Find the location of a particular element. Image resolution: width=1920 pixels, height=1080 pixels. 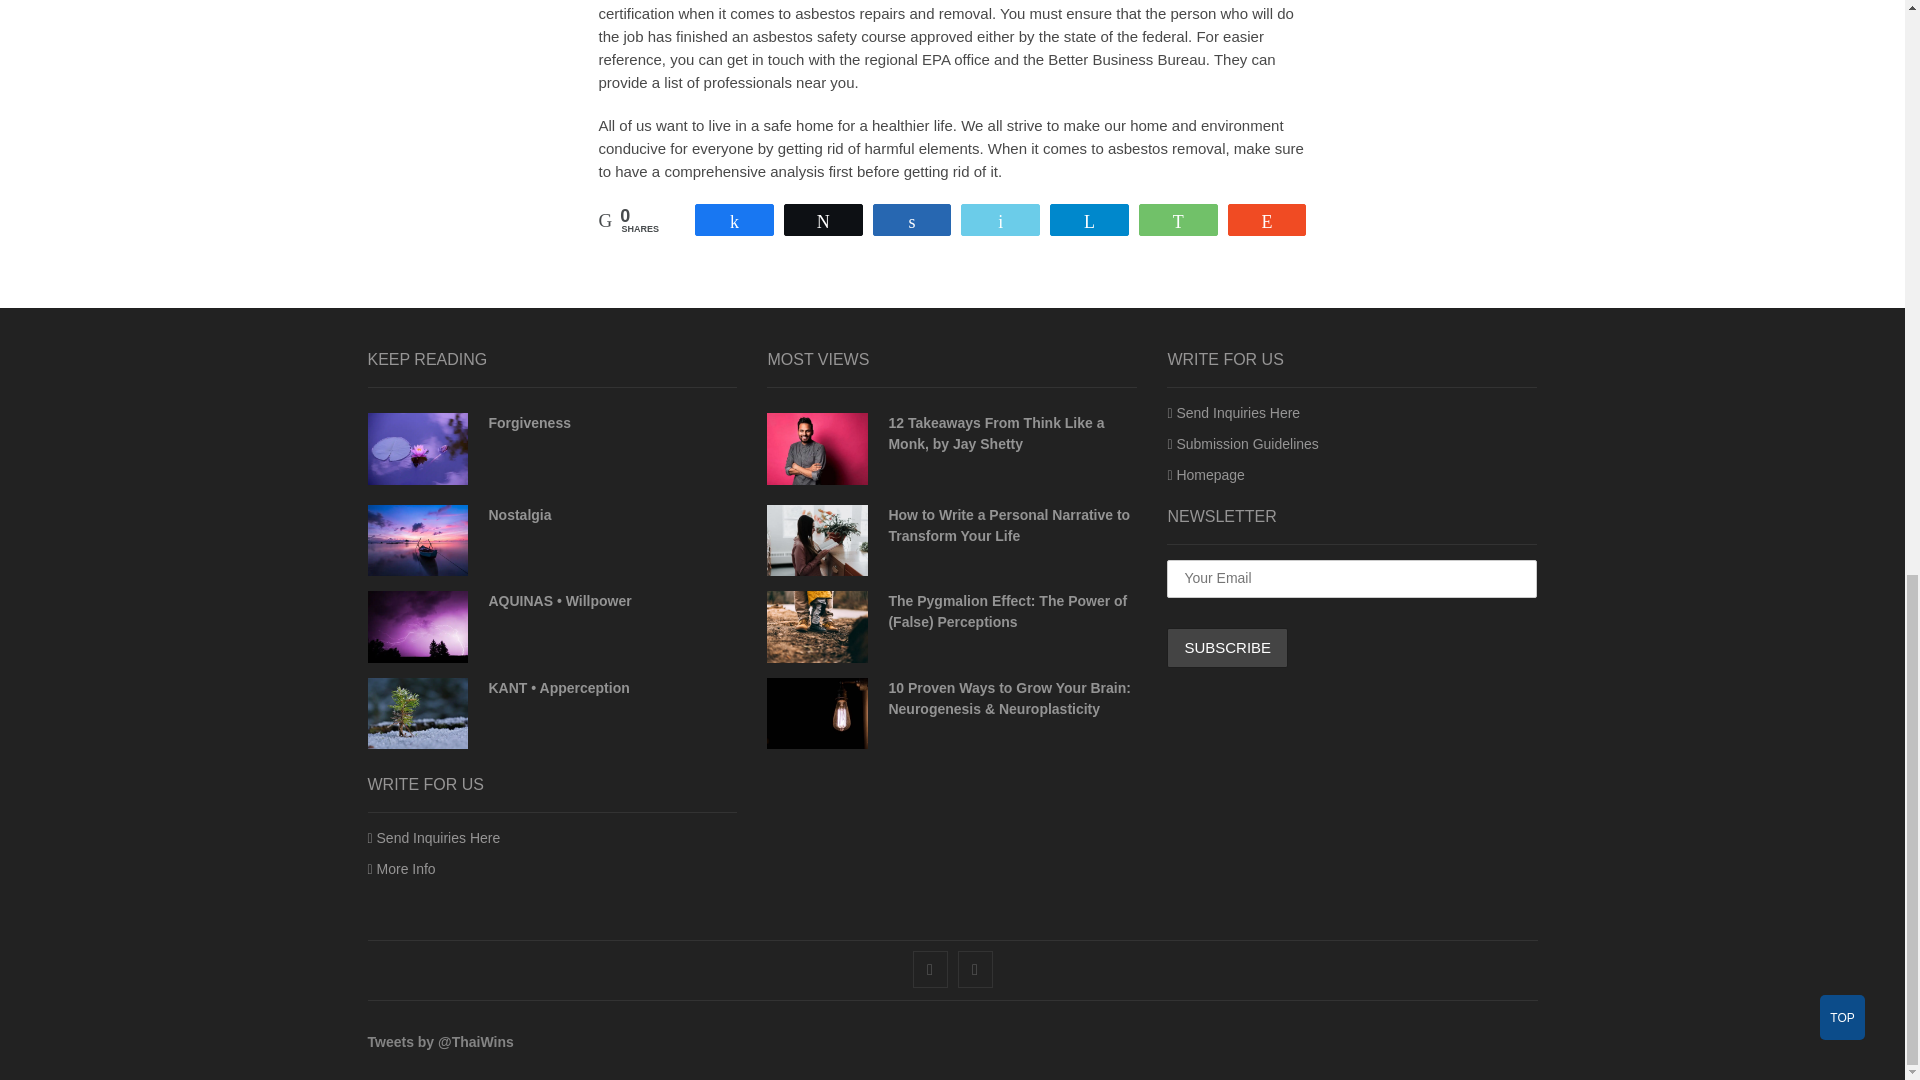

Our Address is located at coordinates (402, 868).